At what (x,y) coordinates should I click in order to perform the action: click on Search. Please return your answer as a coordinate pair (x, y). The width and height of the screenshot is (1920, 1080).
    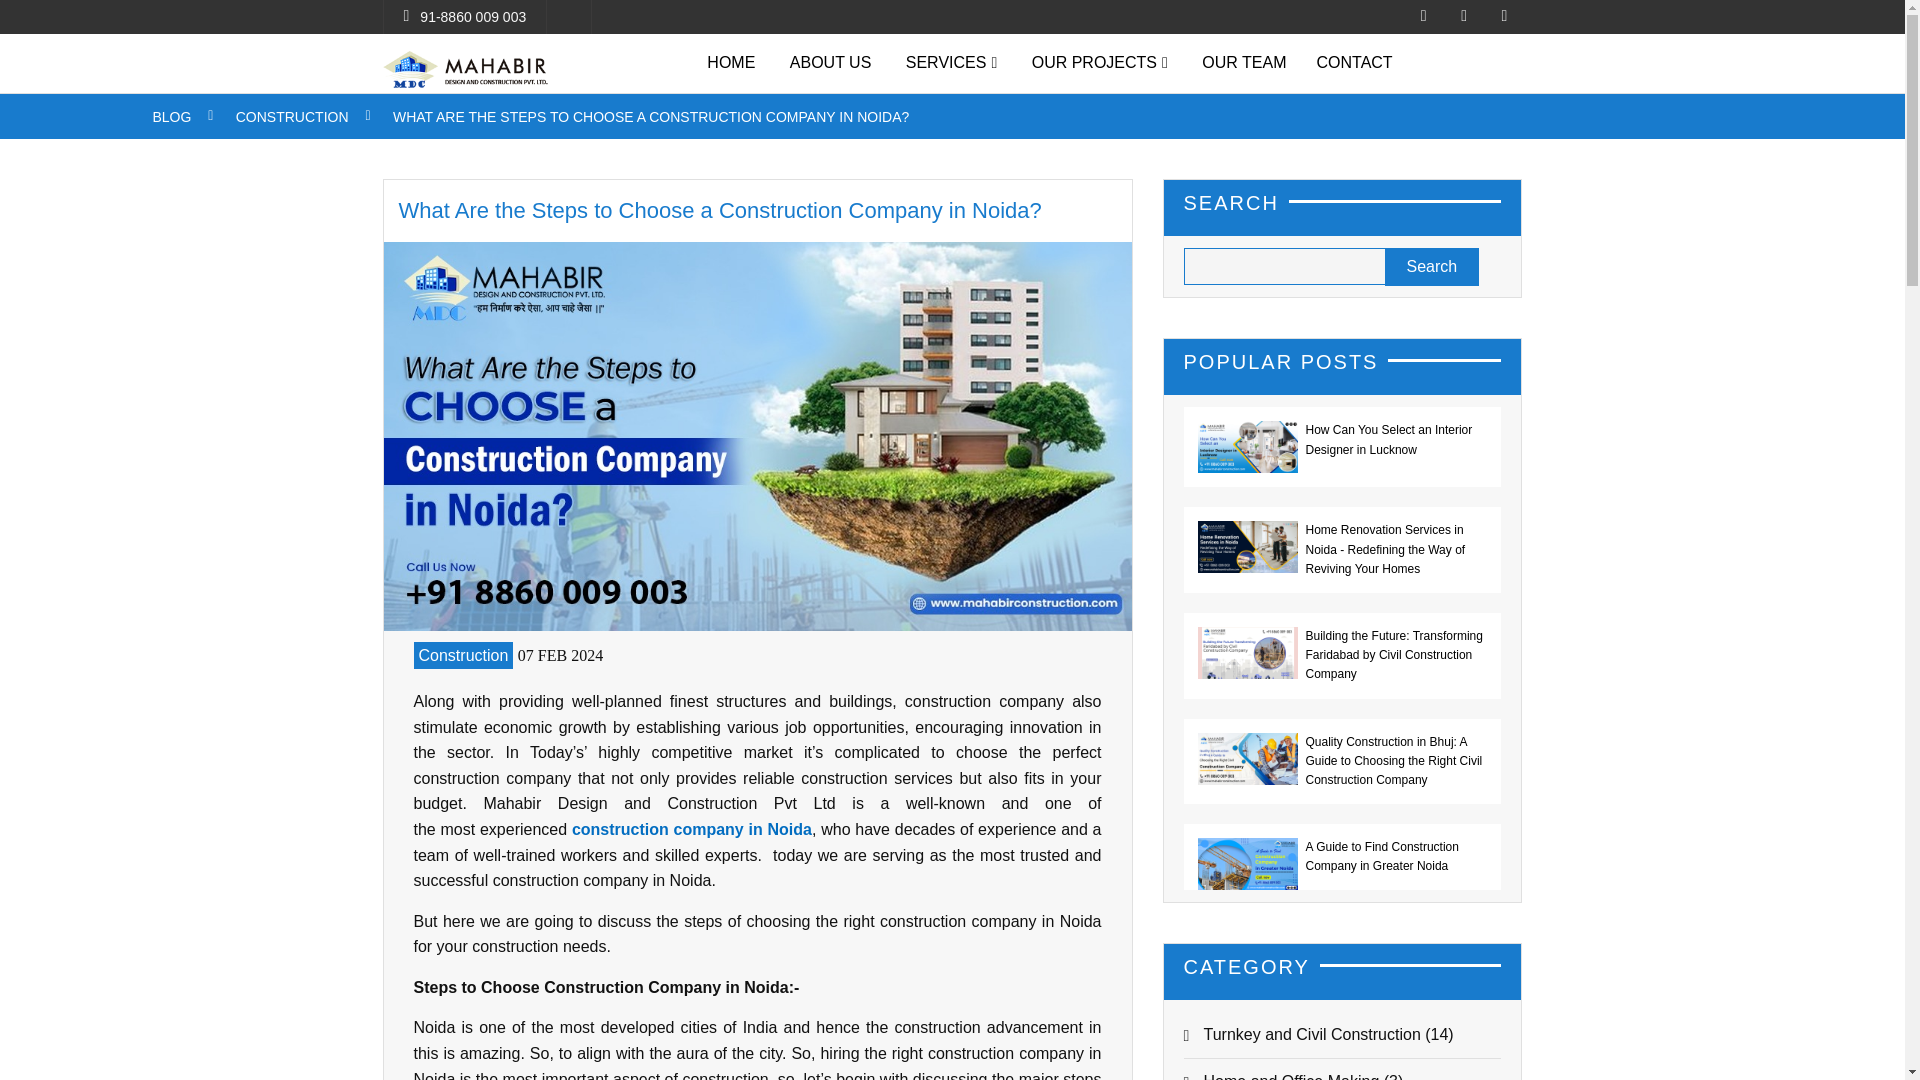
    Looking at the image, I should click on (1431, 267).